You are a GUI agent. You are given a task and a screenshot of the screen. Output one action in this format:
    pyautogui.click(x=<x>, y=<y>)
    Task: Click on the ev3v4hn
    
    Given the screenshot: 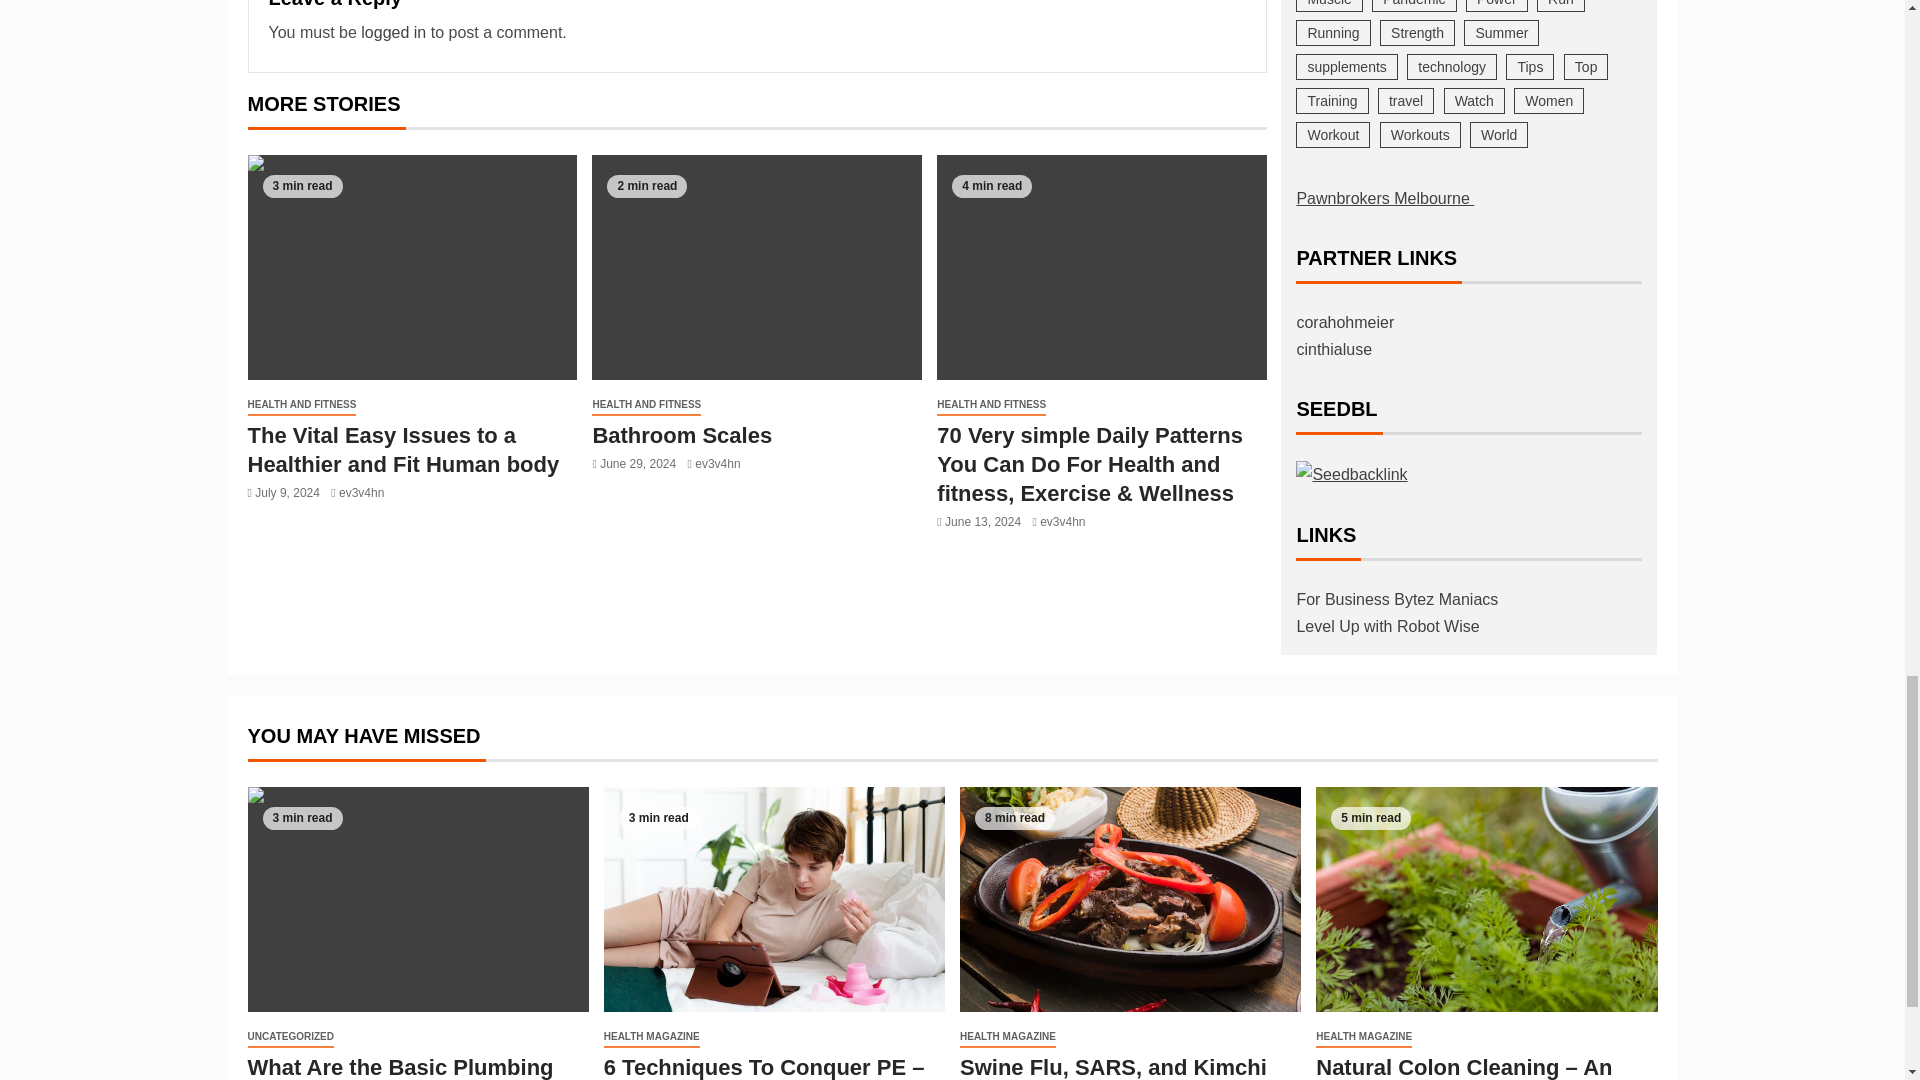 What is the action you would take?
    pyautogui.click(x=362, y=493)
    